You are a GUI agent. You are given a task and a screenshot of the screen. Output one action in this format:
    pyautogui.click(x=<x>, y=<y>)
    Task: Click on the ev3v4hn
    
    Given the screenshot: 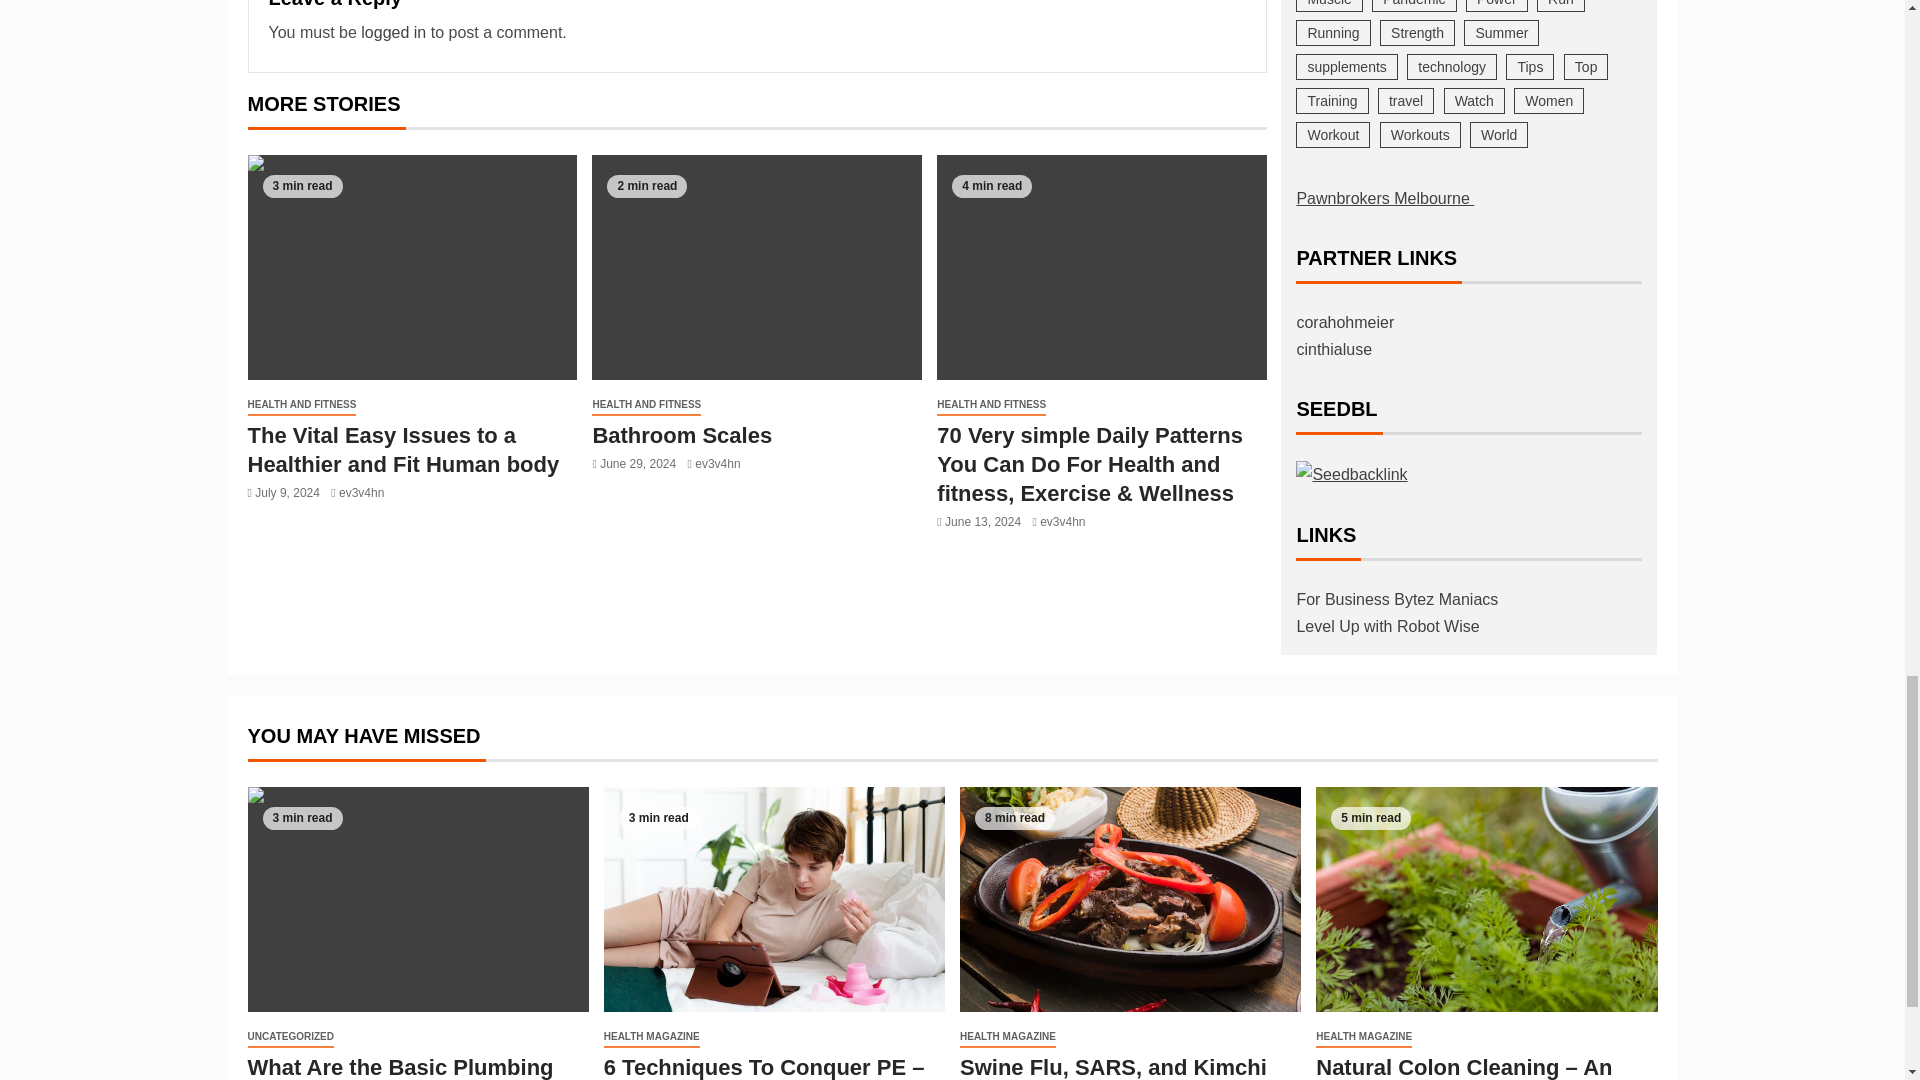 What is the action you would take?
    pyautogui.click(x=362, y=493)
    